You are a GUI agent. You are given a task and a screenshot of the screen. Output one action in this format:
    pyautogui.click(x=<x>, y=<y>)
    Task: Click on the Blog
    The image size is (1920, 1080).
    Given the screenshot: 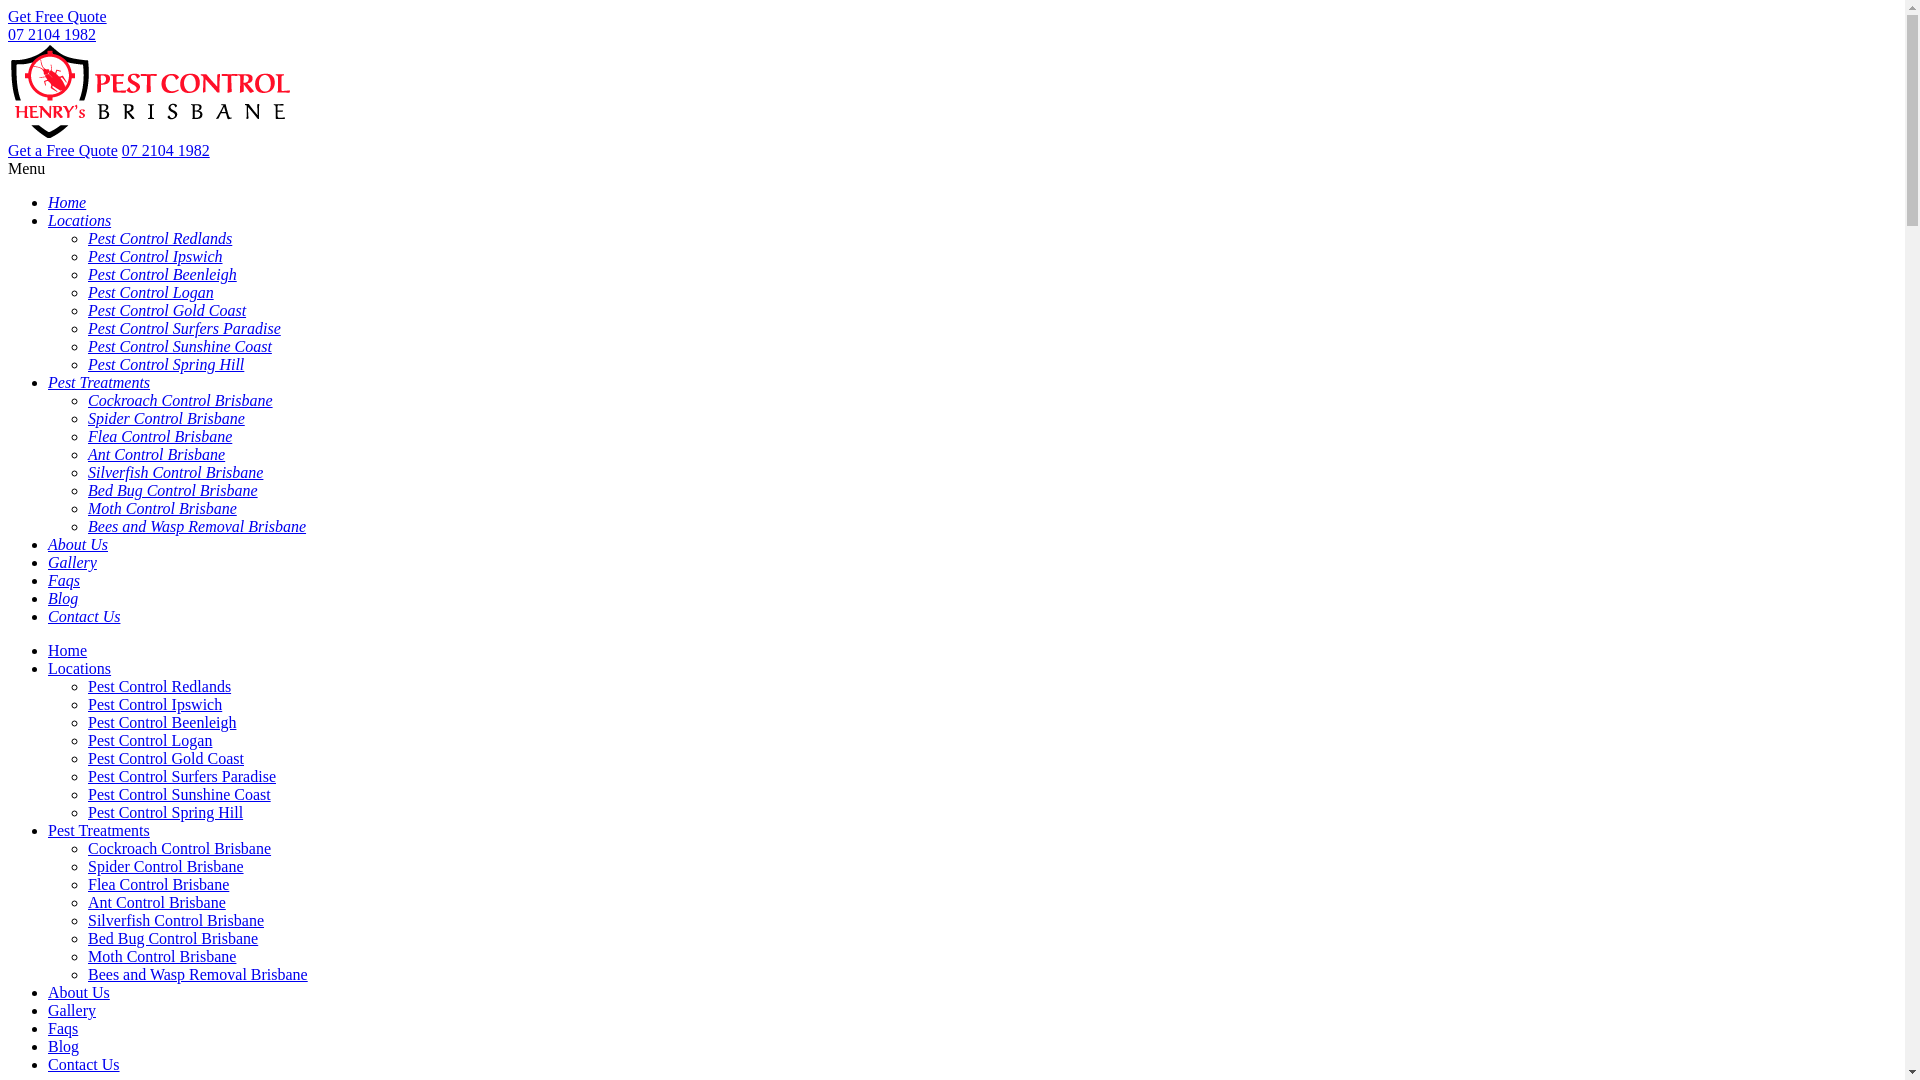 What is the action you would take?
    pyautogui.click(x=64, y=1046)
    